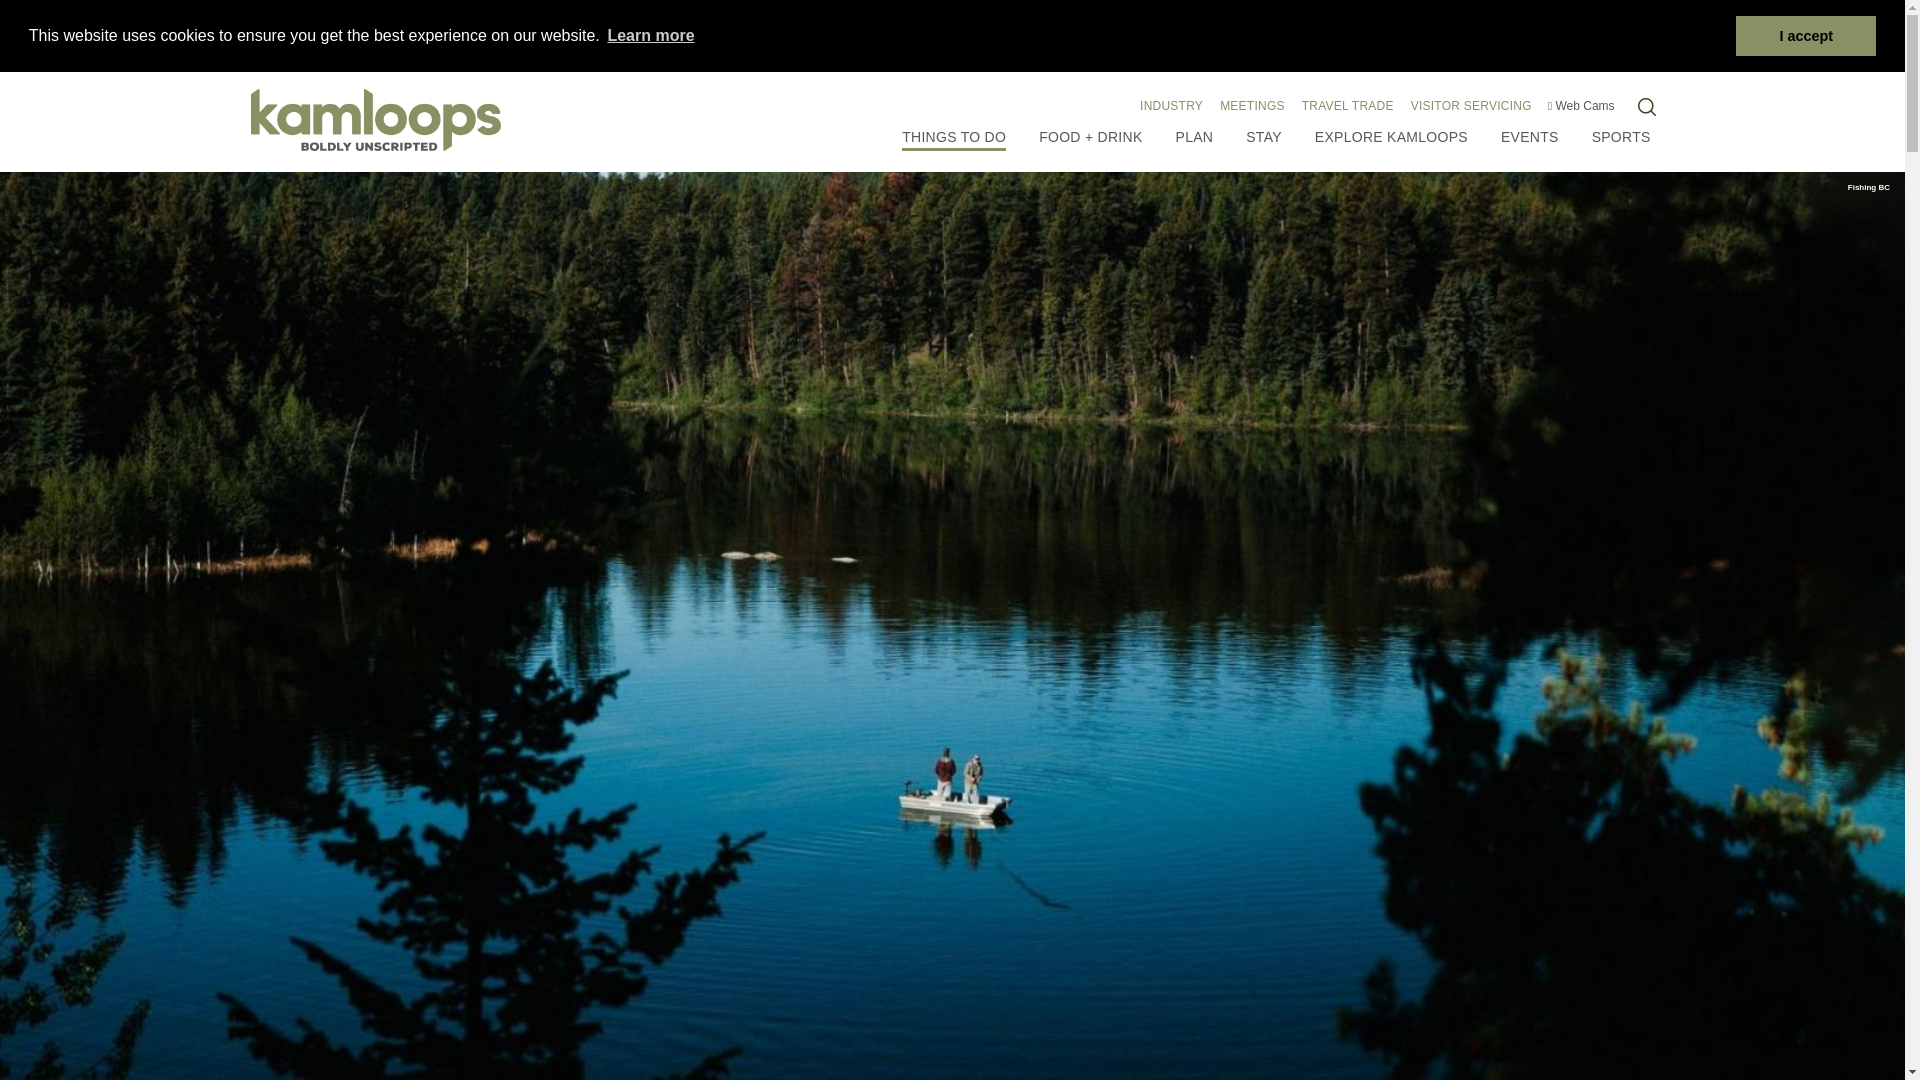 The image size is (1920, 1080). What do you see at coordinates (1580, 105) in the screenshot?
I see `Web Cams` at bounding box center [1580, 105].